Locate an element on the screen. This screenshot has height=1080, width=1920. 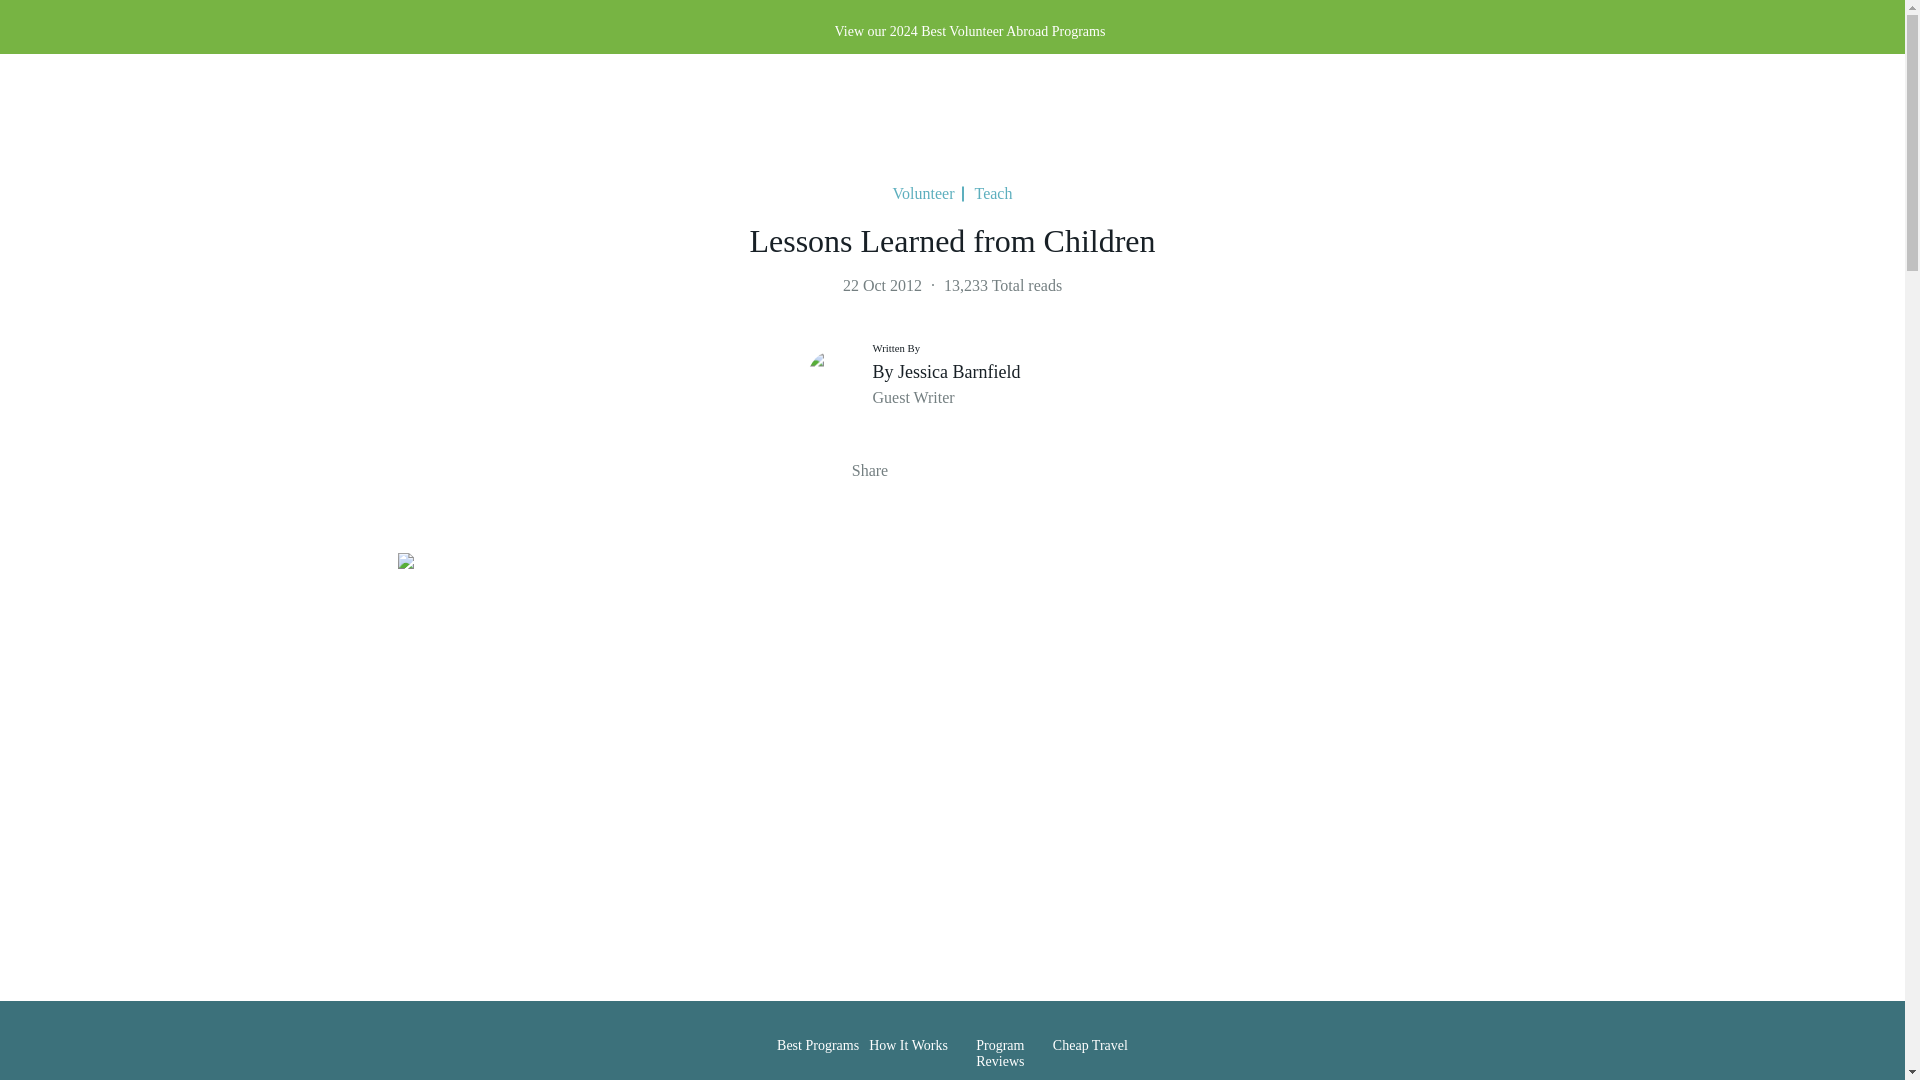
logo is located at coordinates (98, 120).